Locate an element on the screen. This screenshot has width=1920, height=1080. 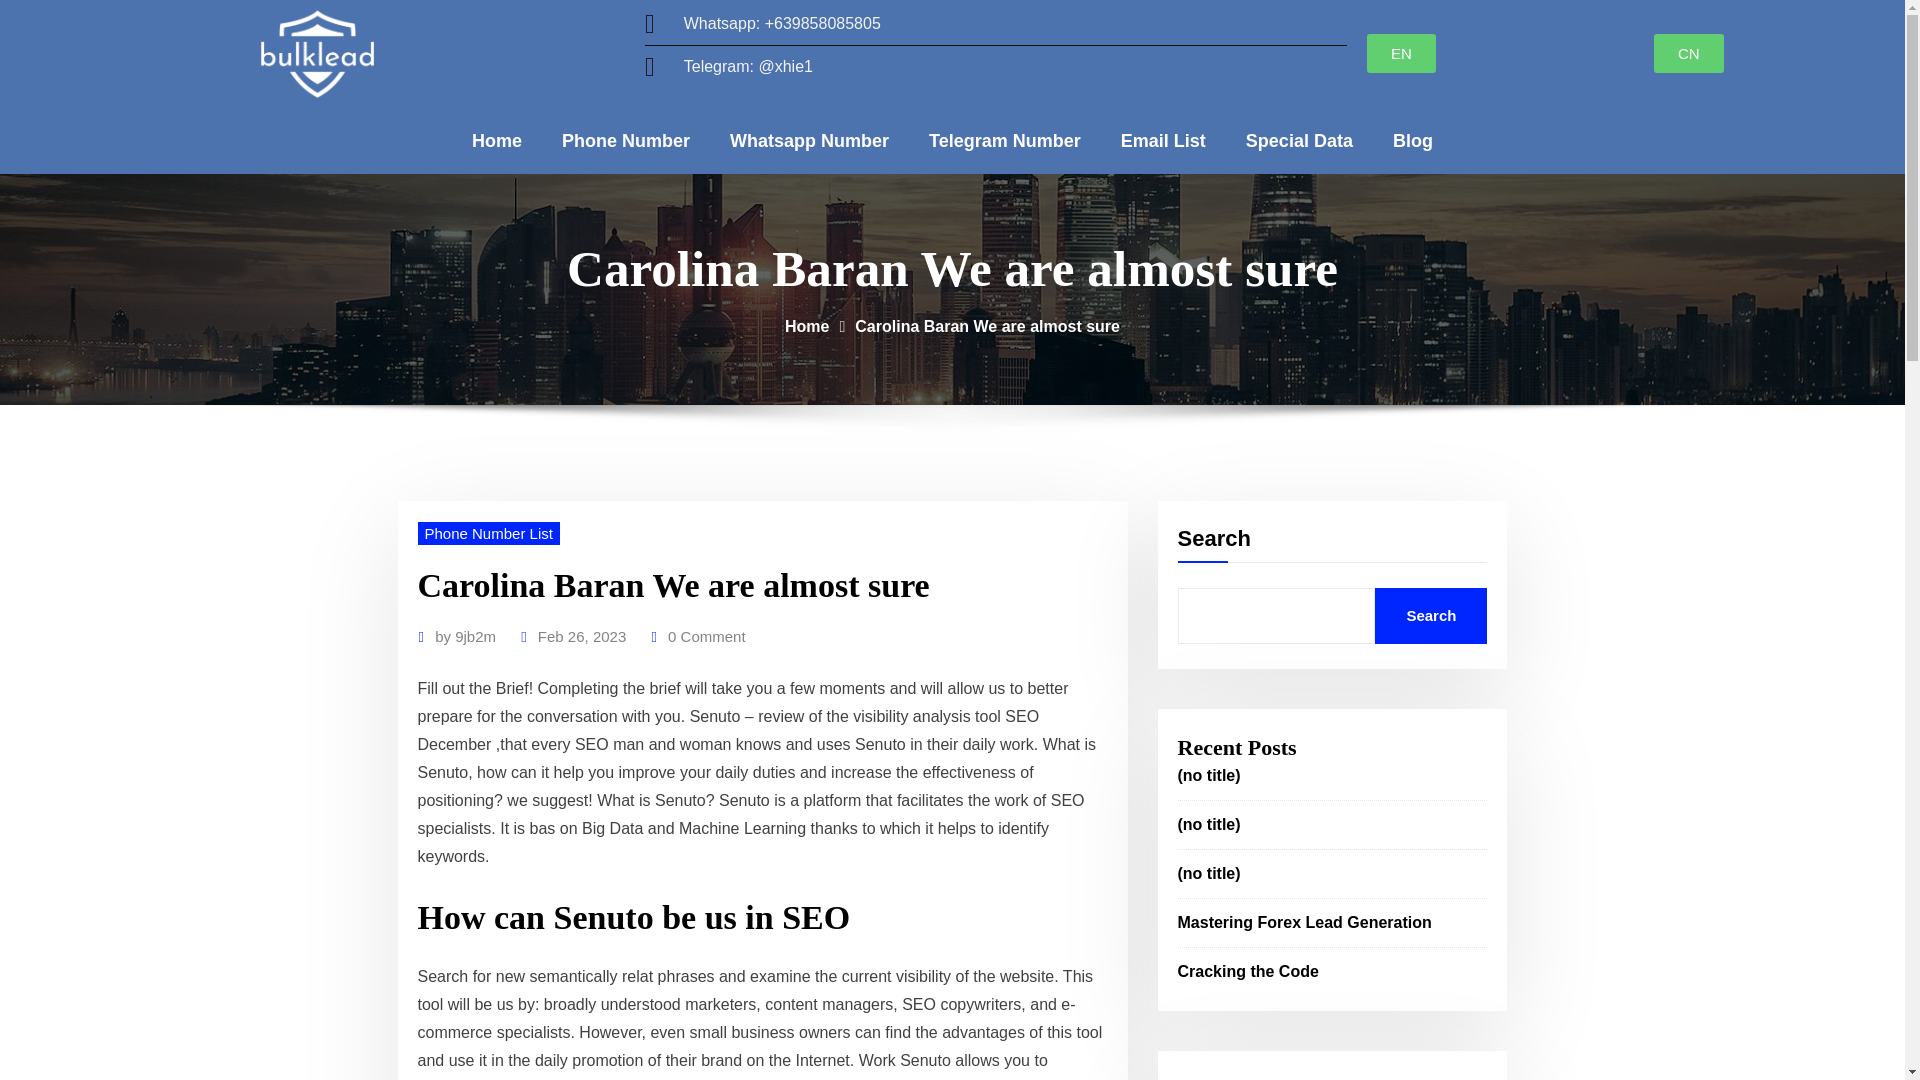
Special Data is located at coordinates (1299, 140).